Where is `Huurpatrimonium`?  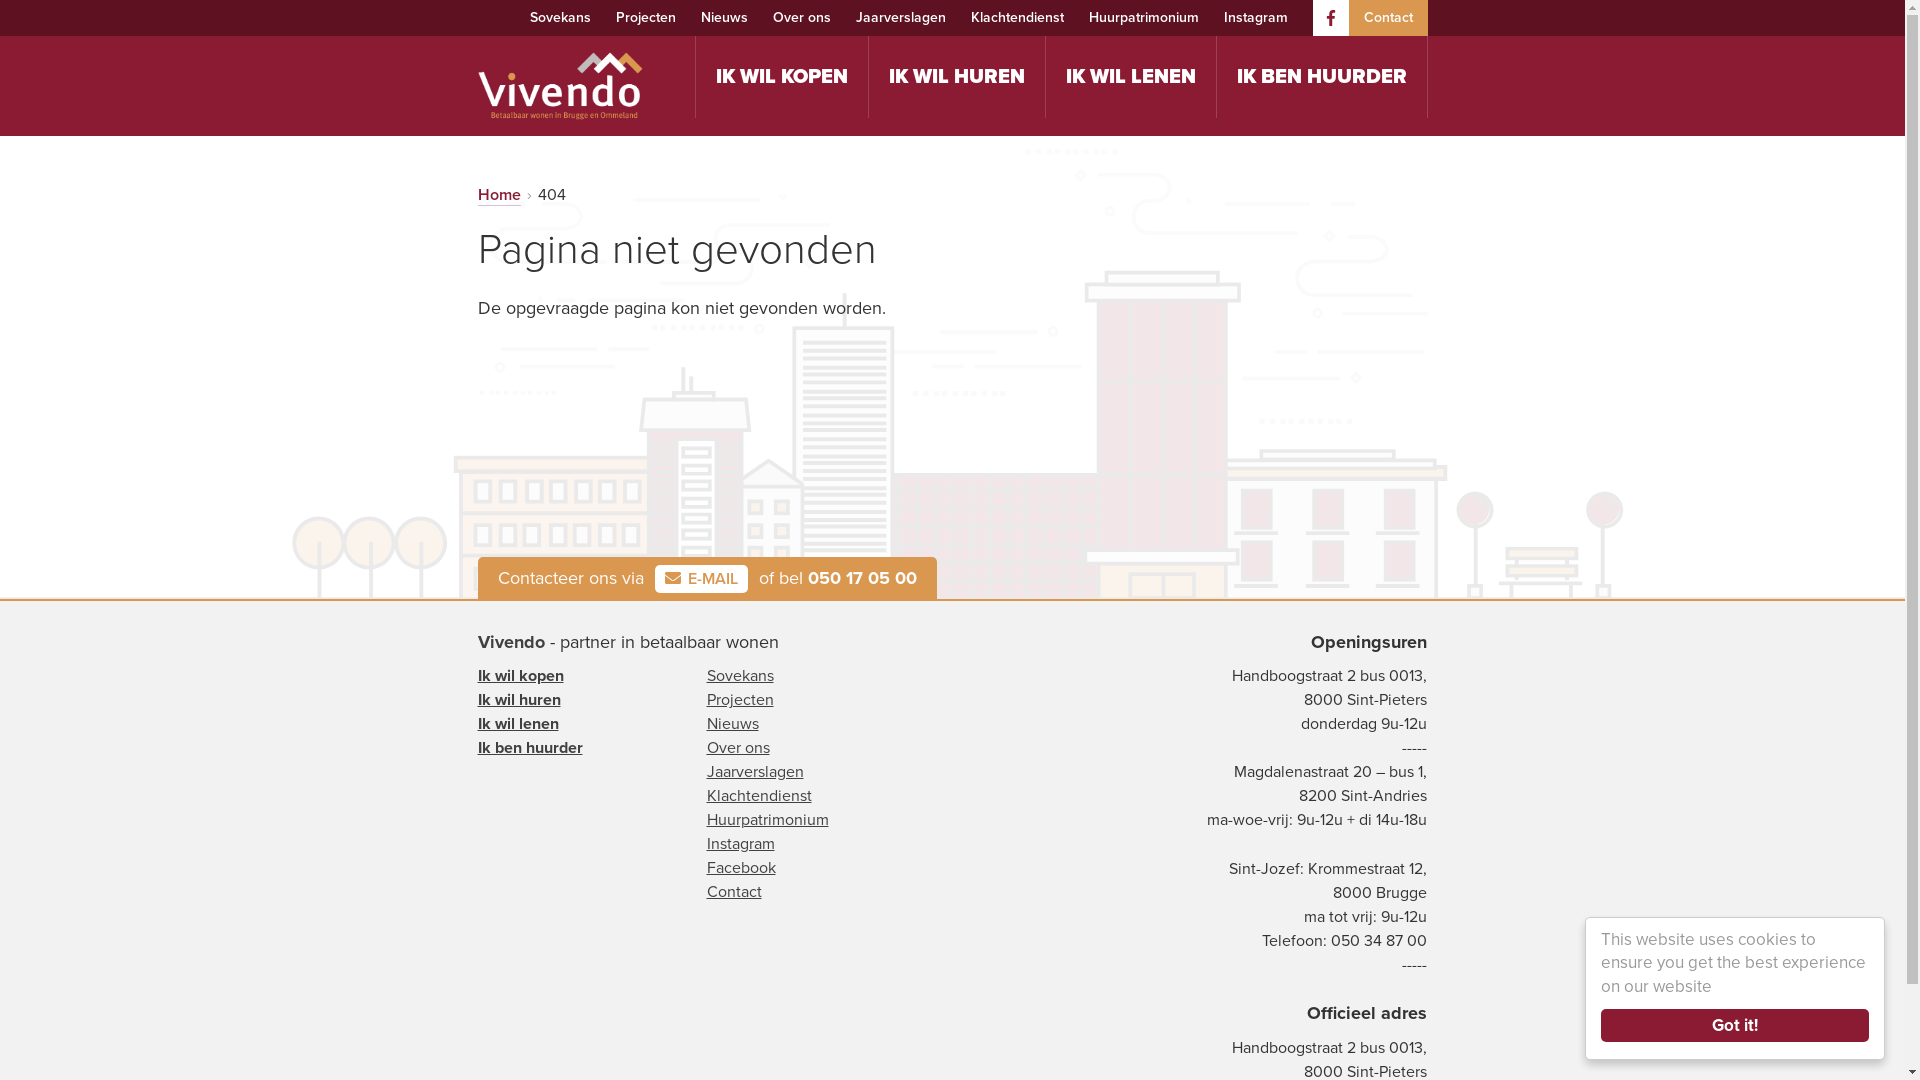 Huurpatrimonium is located at coordinates (1143, 18).